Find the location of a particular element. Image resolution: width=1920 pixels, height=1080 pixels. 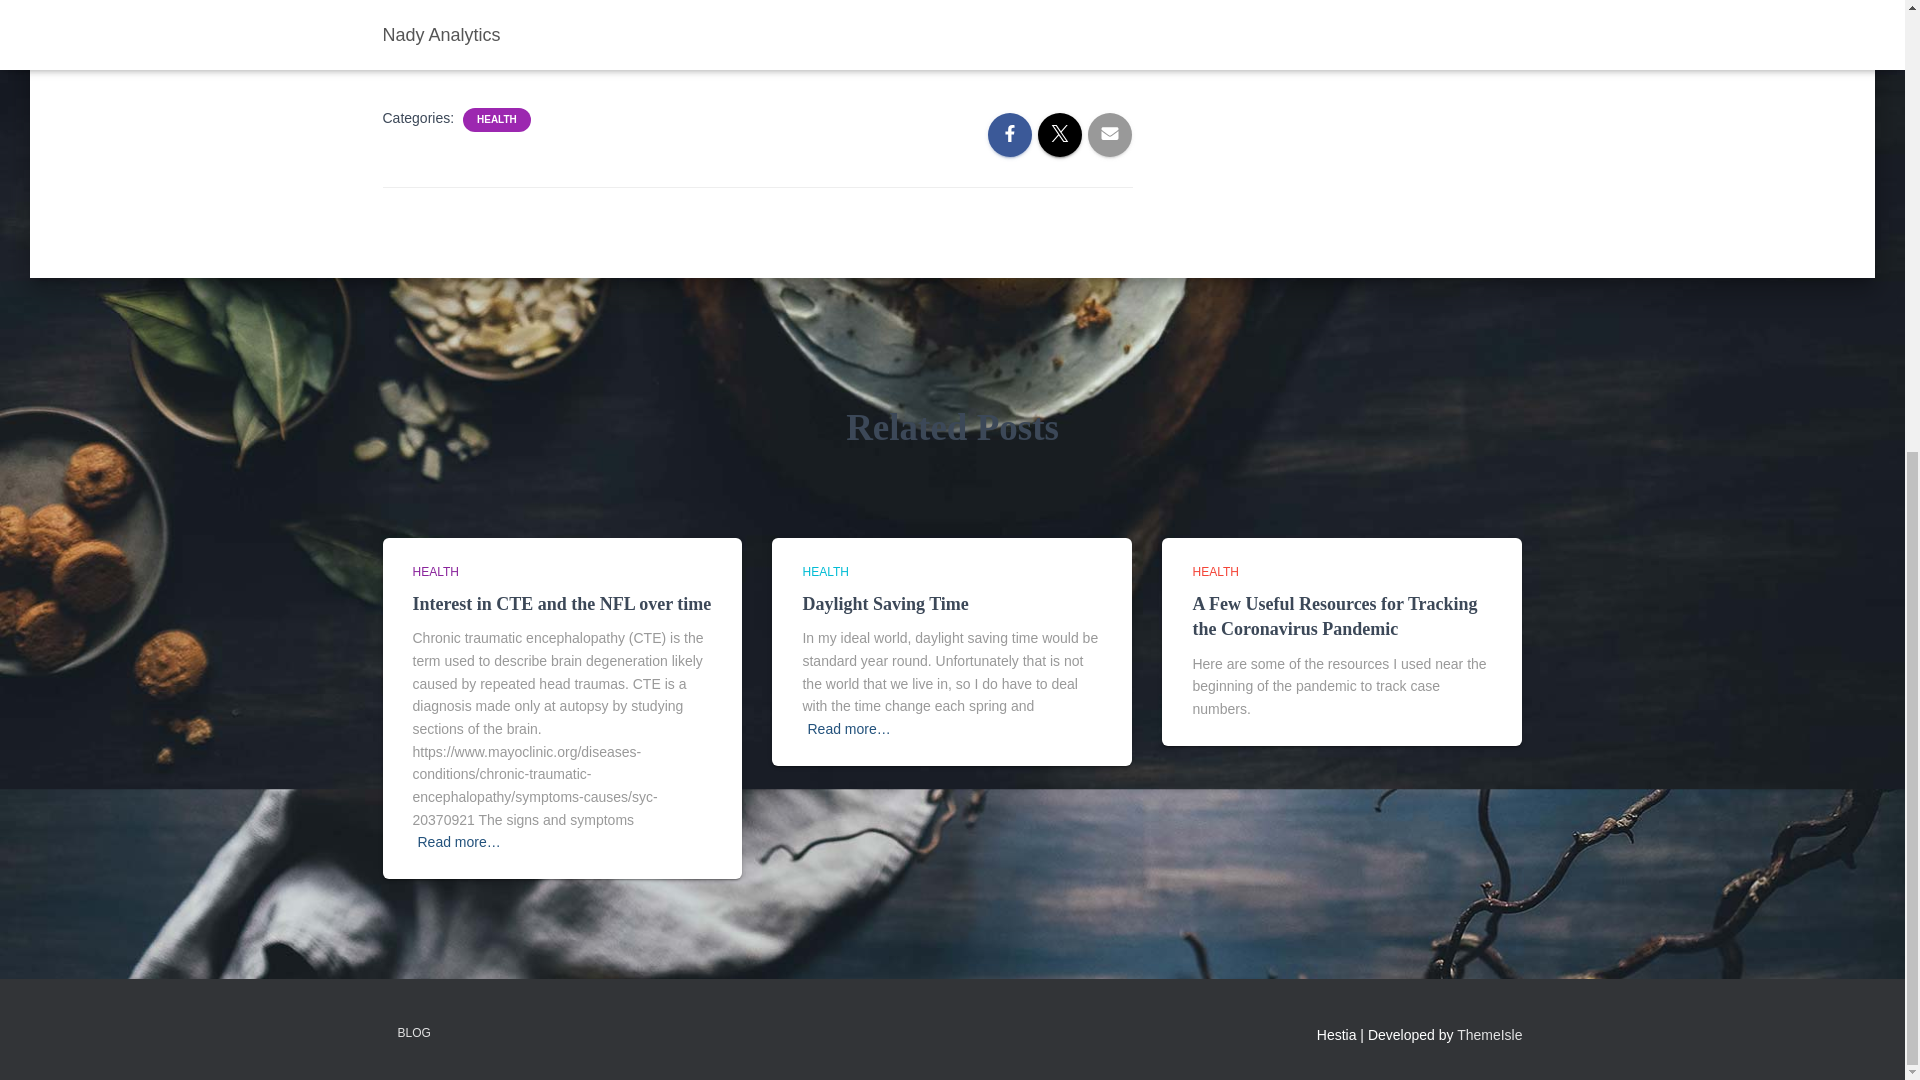

HEALTH is located at coordinates (496, 120).